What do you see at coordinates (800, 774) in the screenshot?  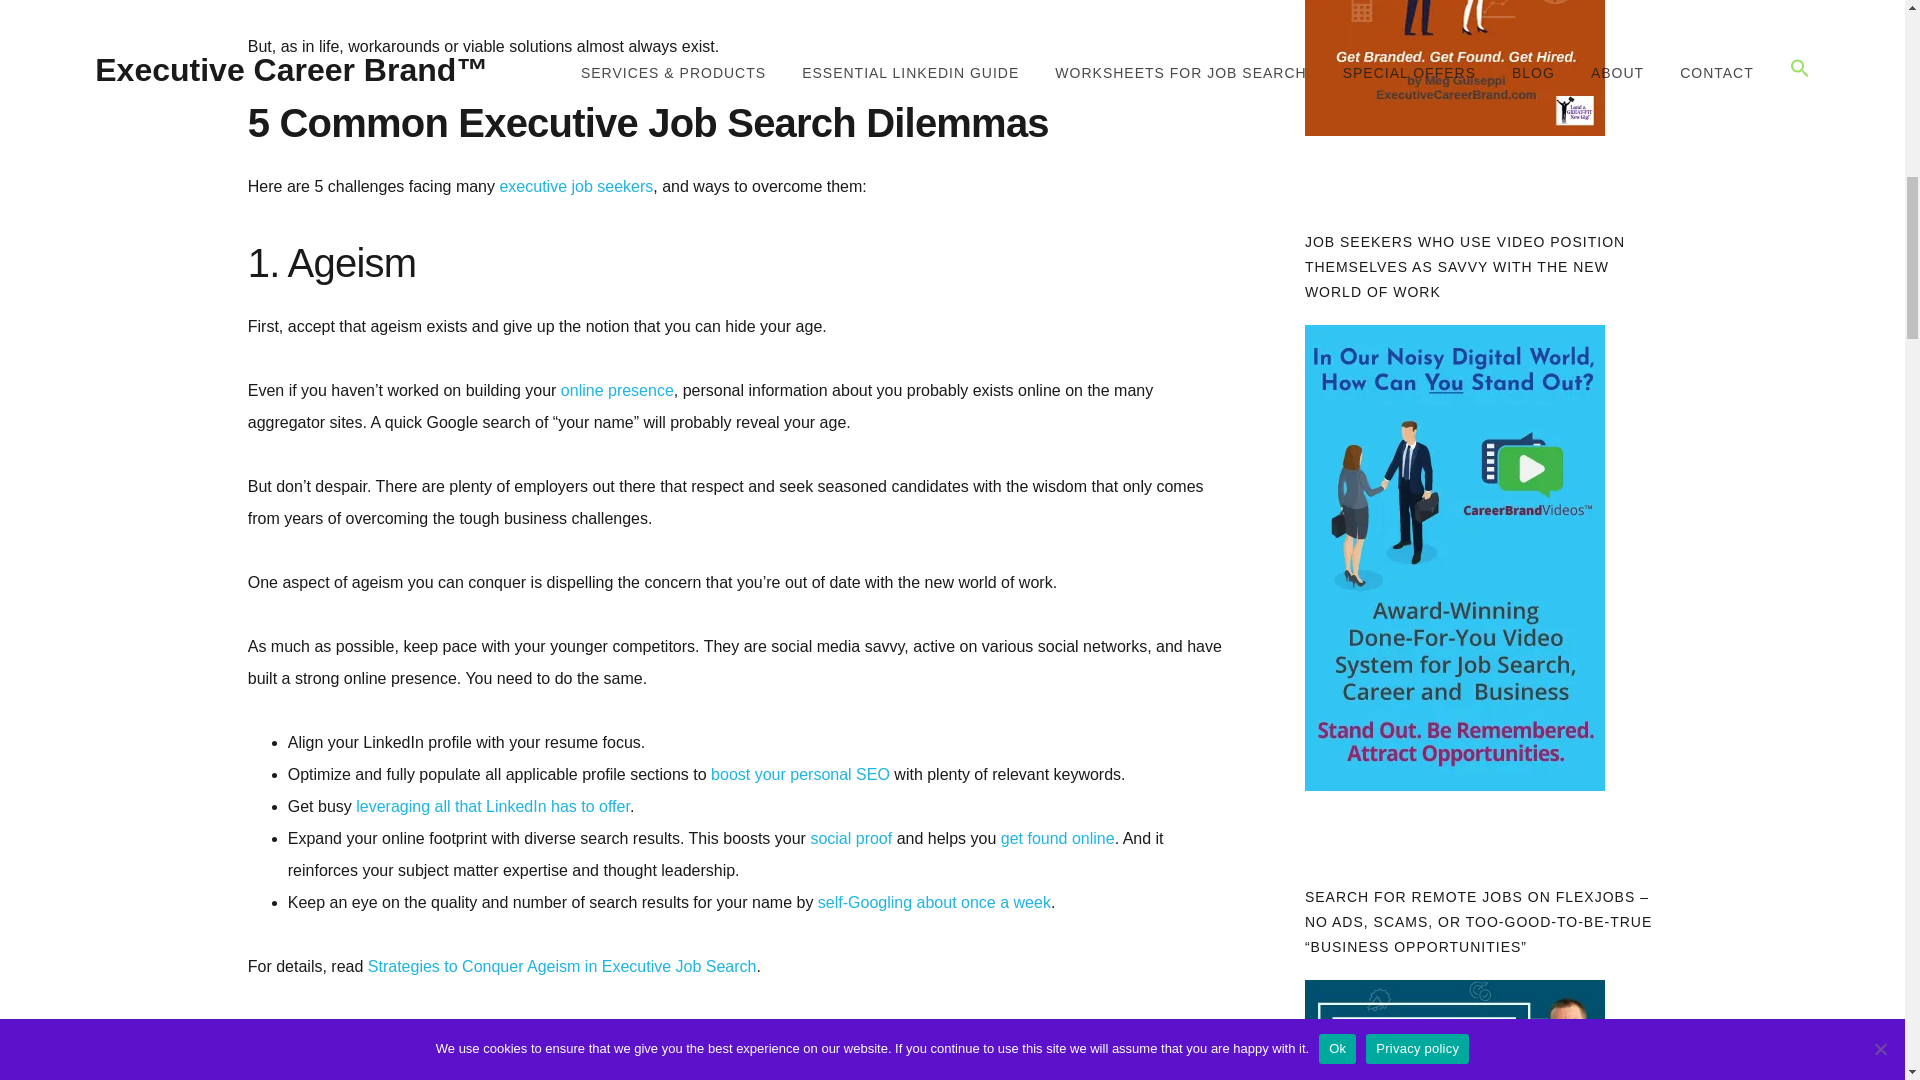 I see `boost your personal SEO` at bounding box center [800, 774].